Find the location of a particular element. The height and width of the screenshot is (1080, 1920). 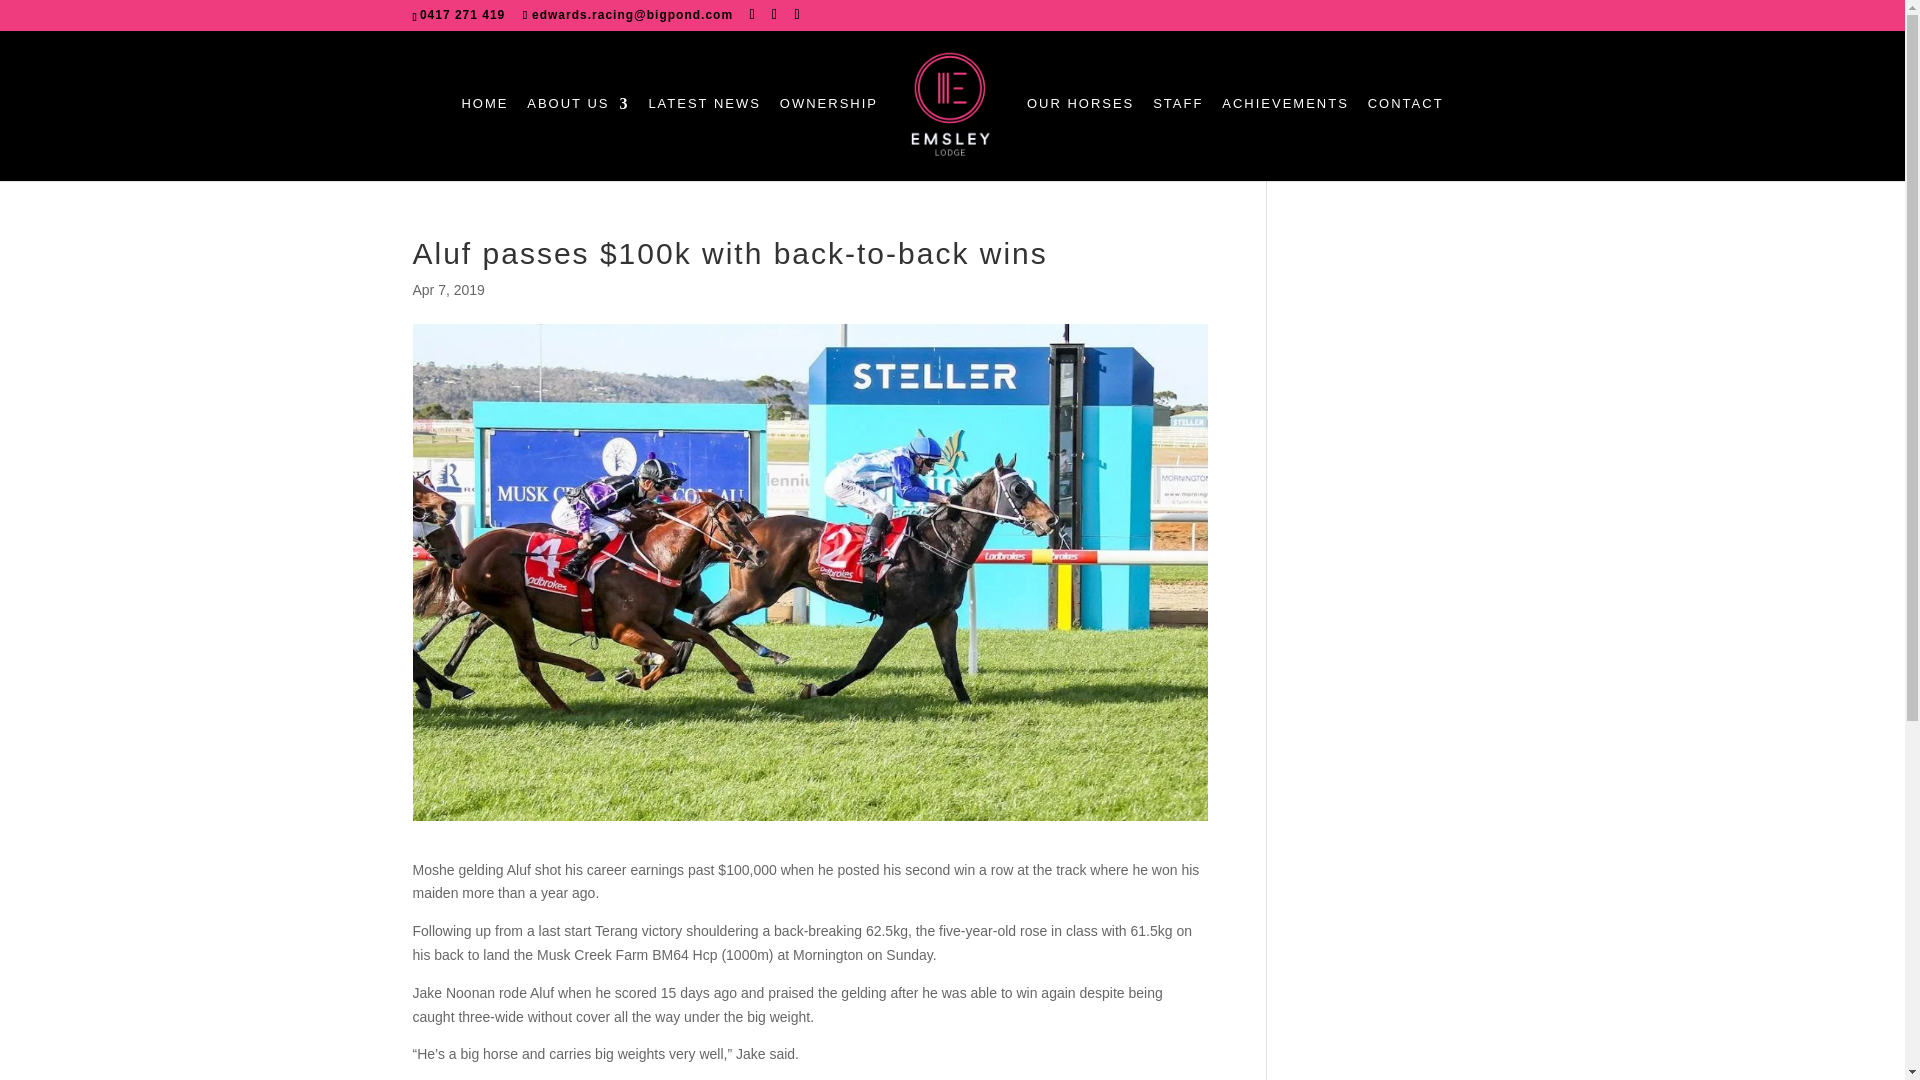

ABOUT US is located at coordinates (578, 122).